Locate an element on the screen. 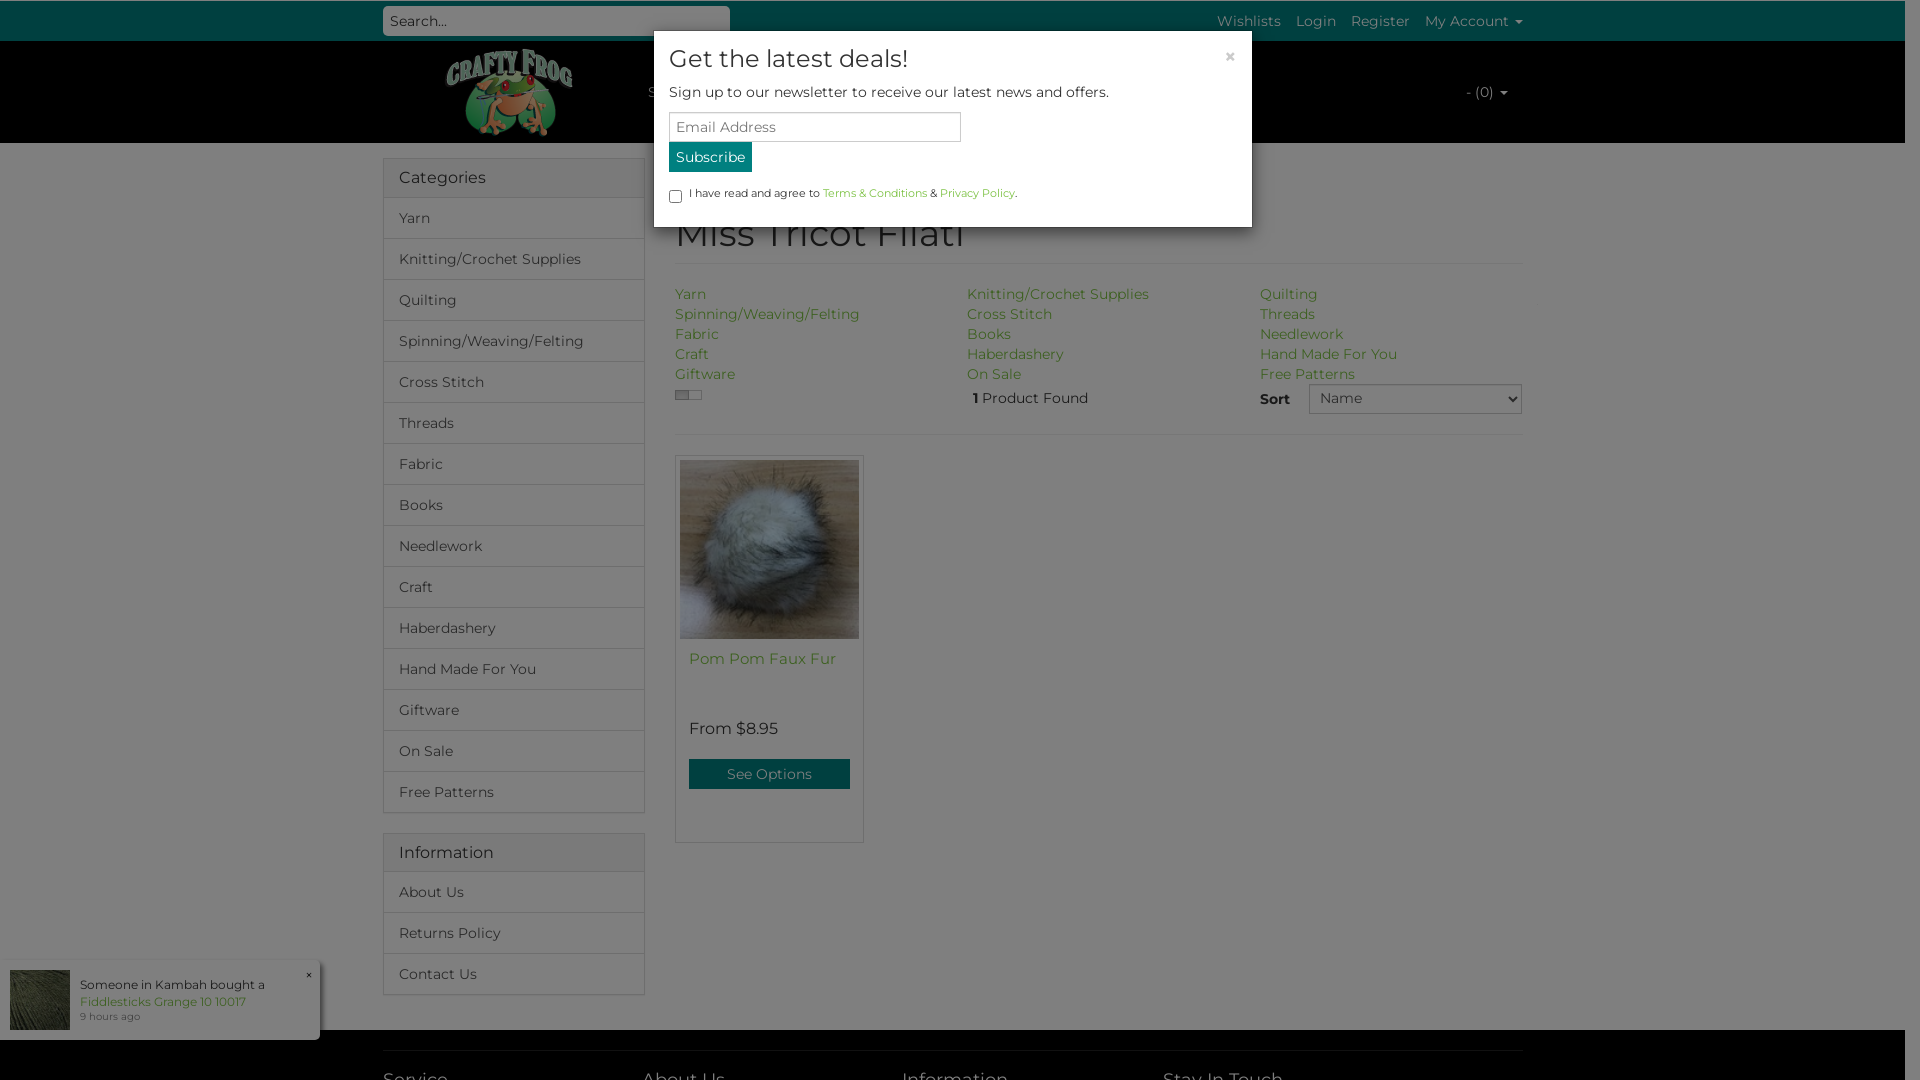 The width and height of the screenshot is (1920, 1080). Needlework is located at coordinates (1302, 334).